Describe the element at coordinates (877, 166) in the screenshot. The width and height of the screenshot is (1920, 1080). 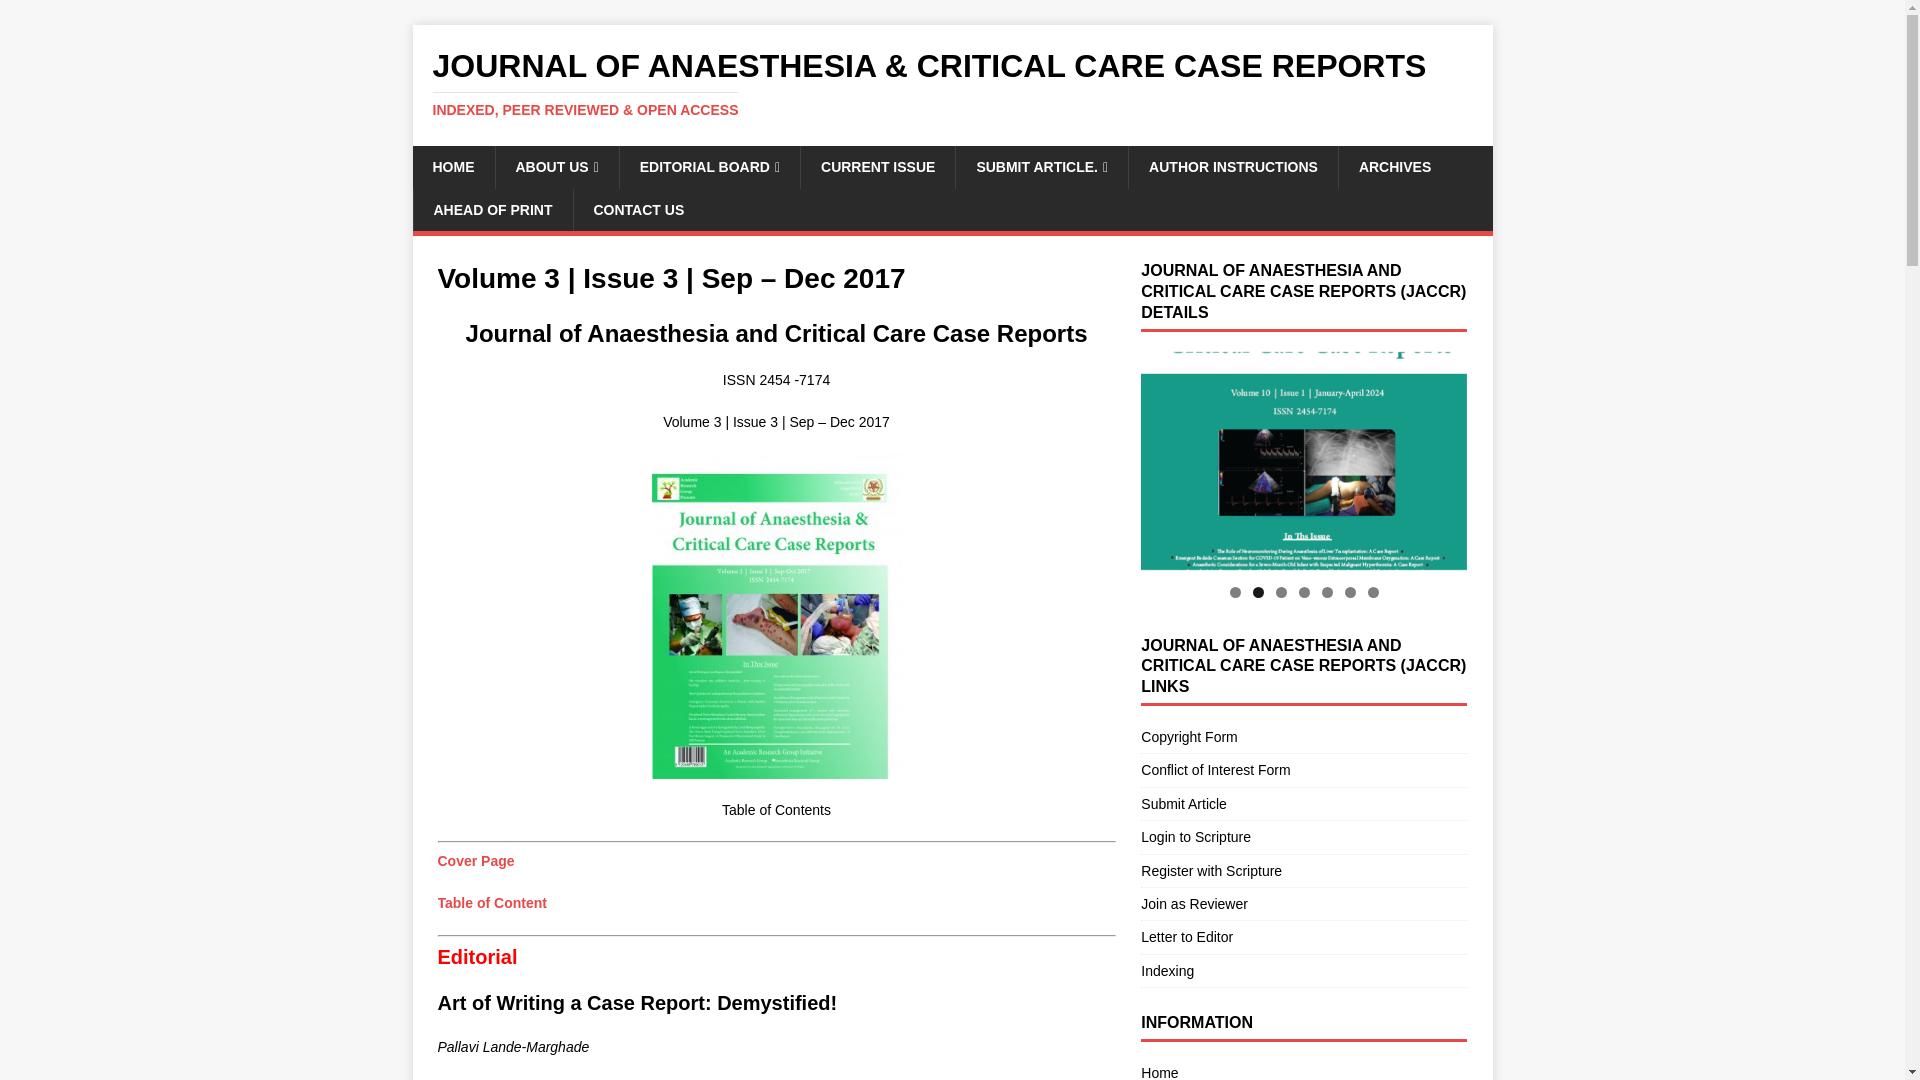
I see `CURRENT ISSUE` at that location.